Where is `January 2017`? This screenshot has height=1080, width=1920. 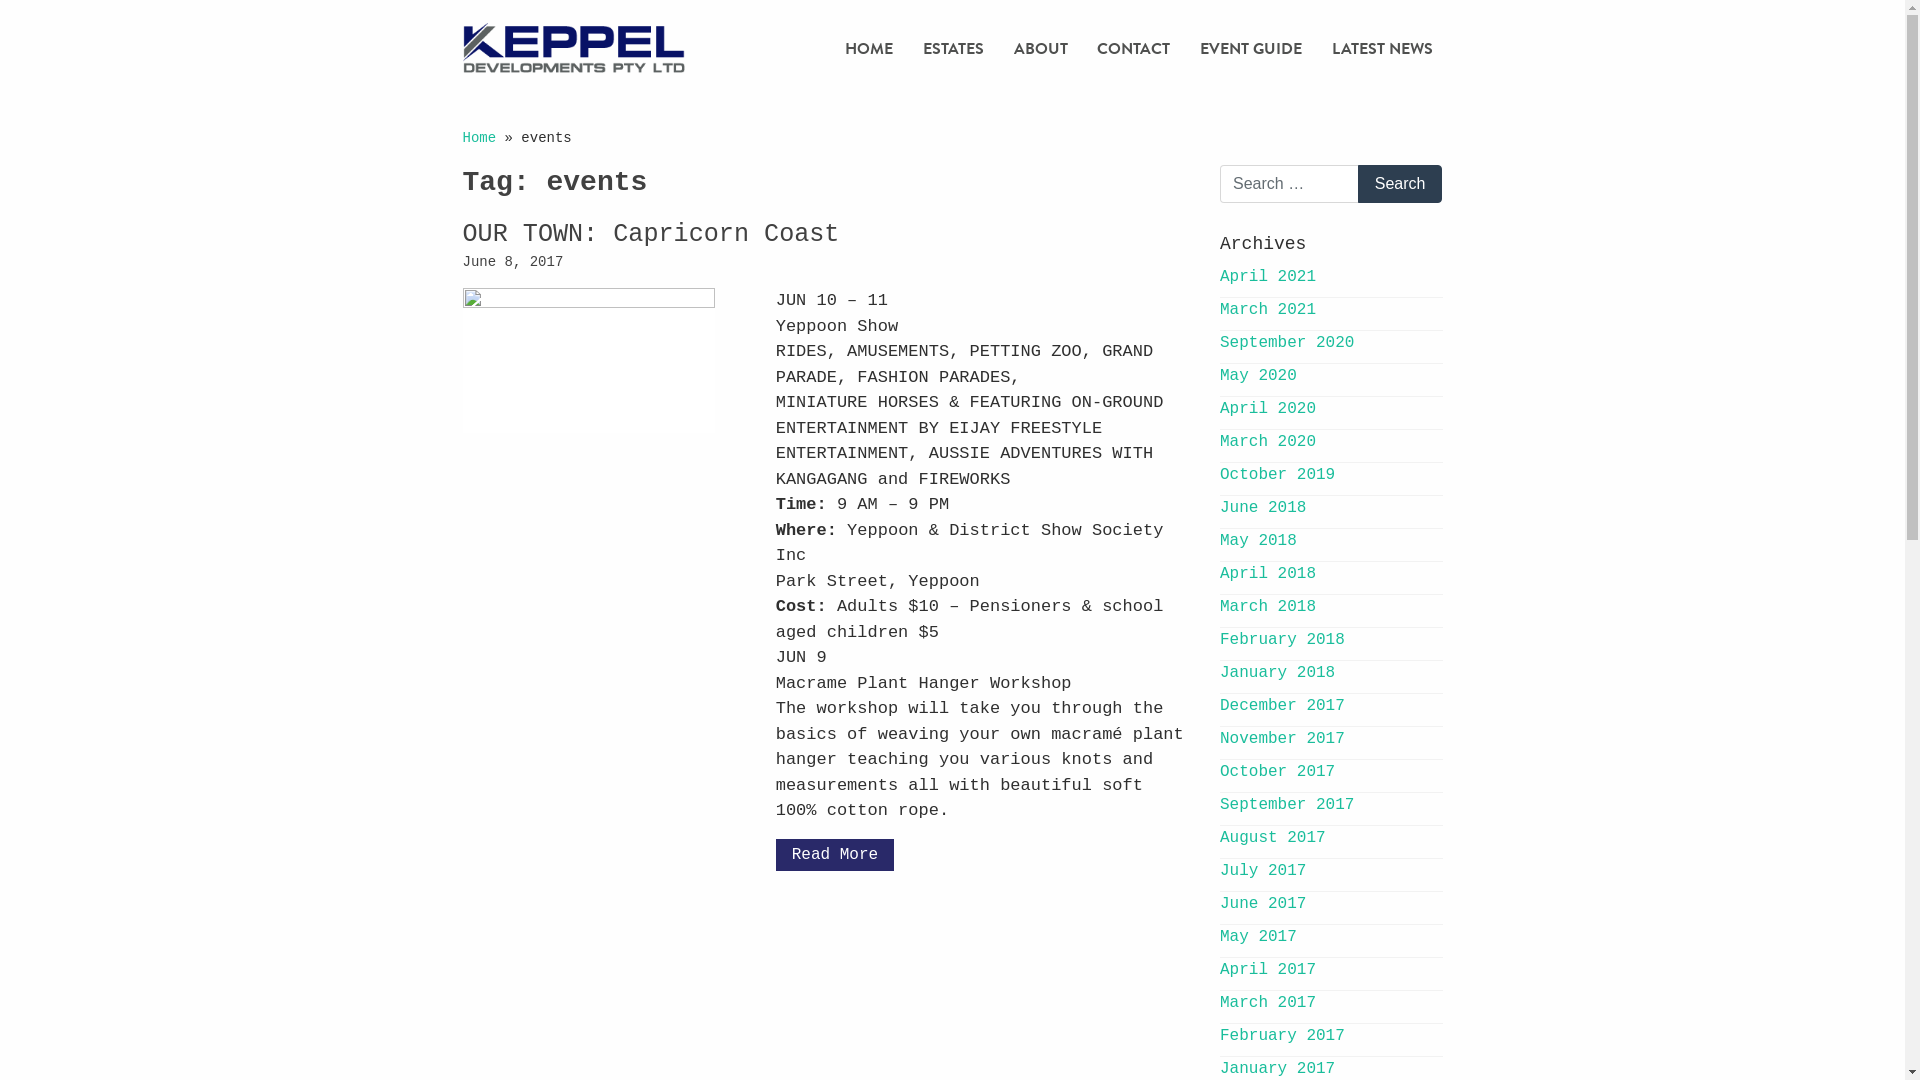
January 2017 is located at coordinates (1278, 1069).